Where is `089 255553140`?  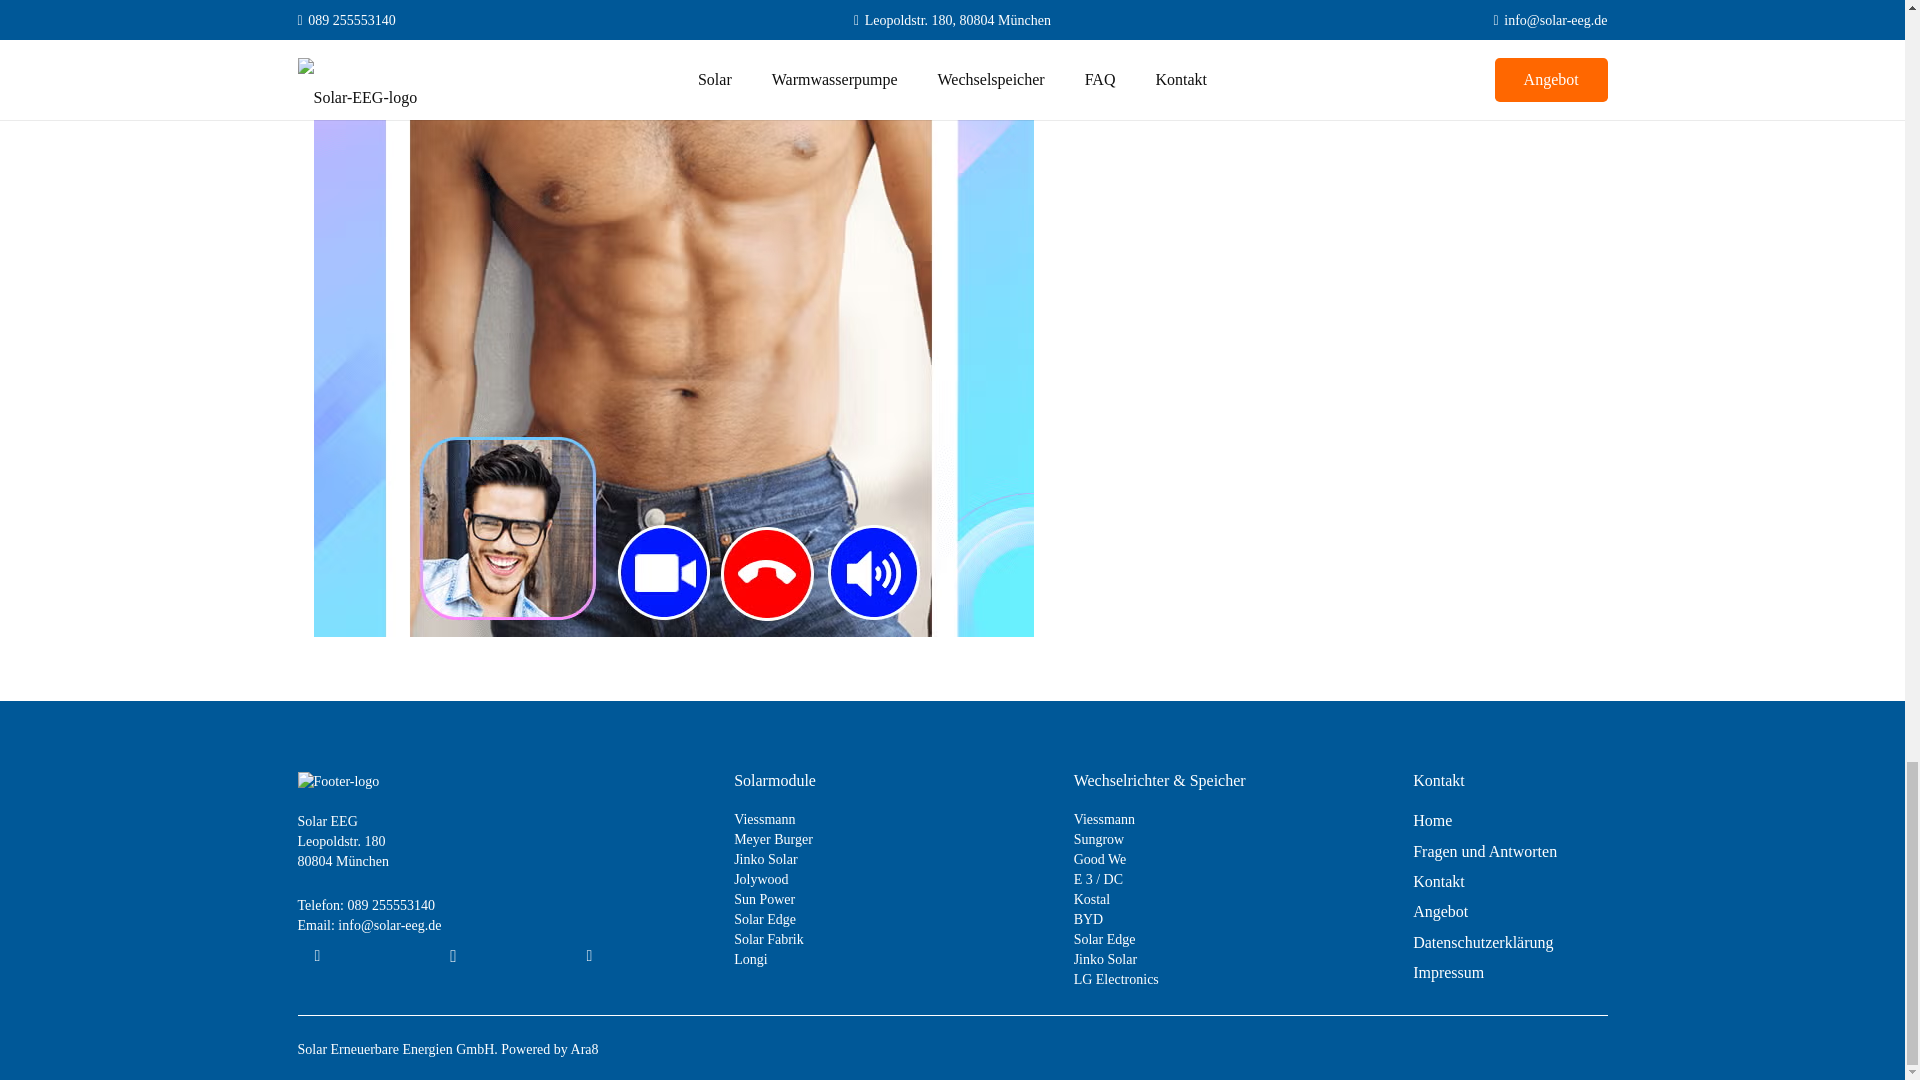 089 255553140 is located at coordinates (391, 904).